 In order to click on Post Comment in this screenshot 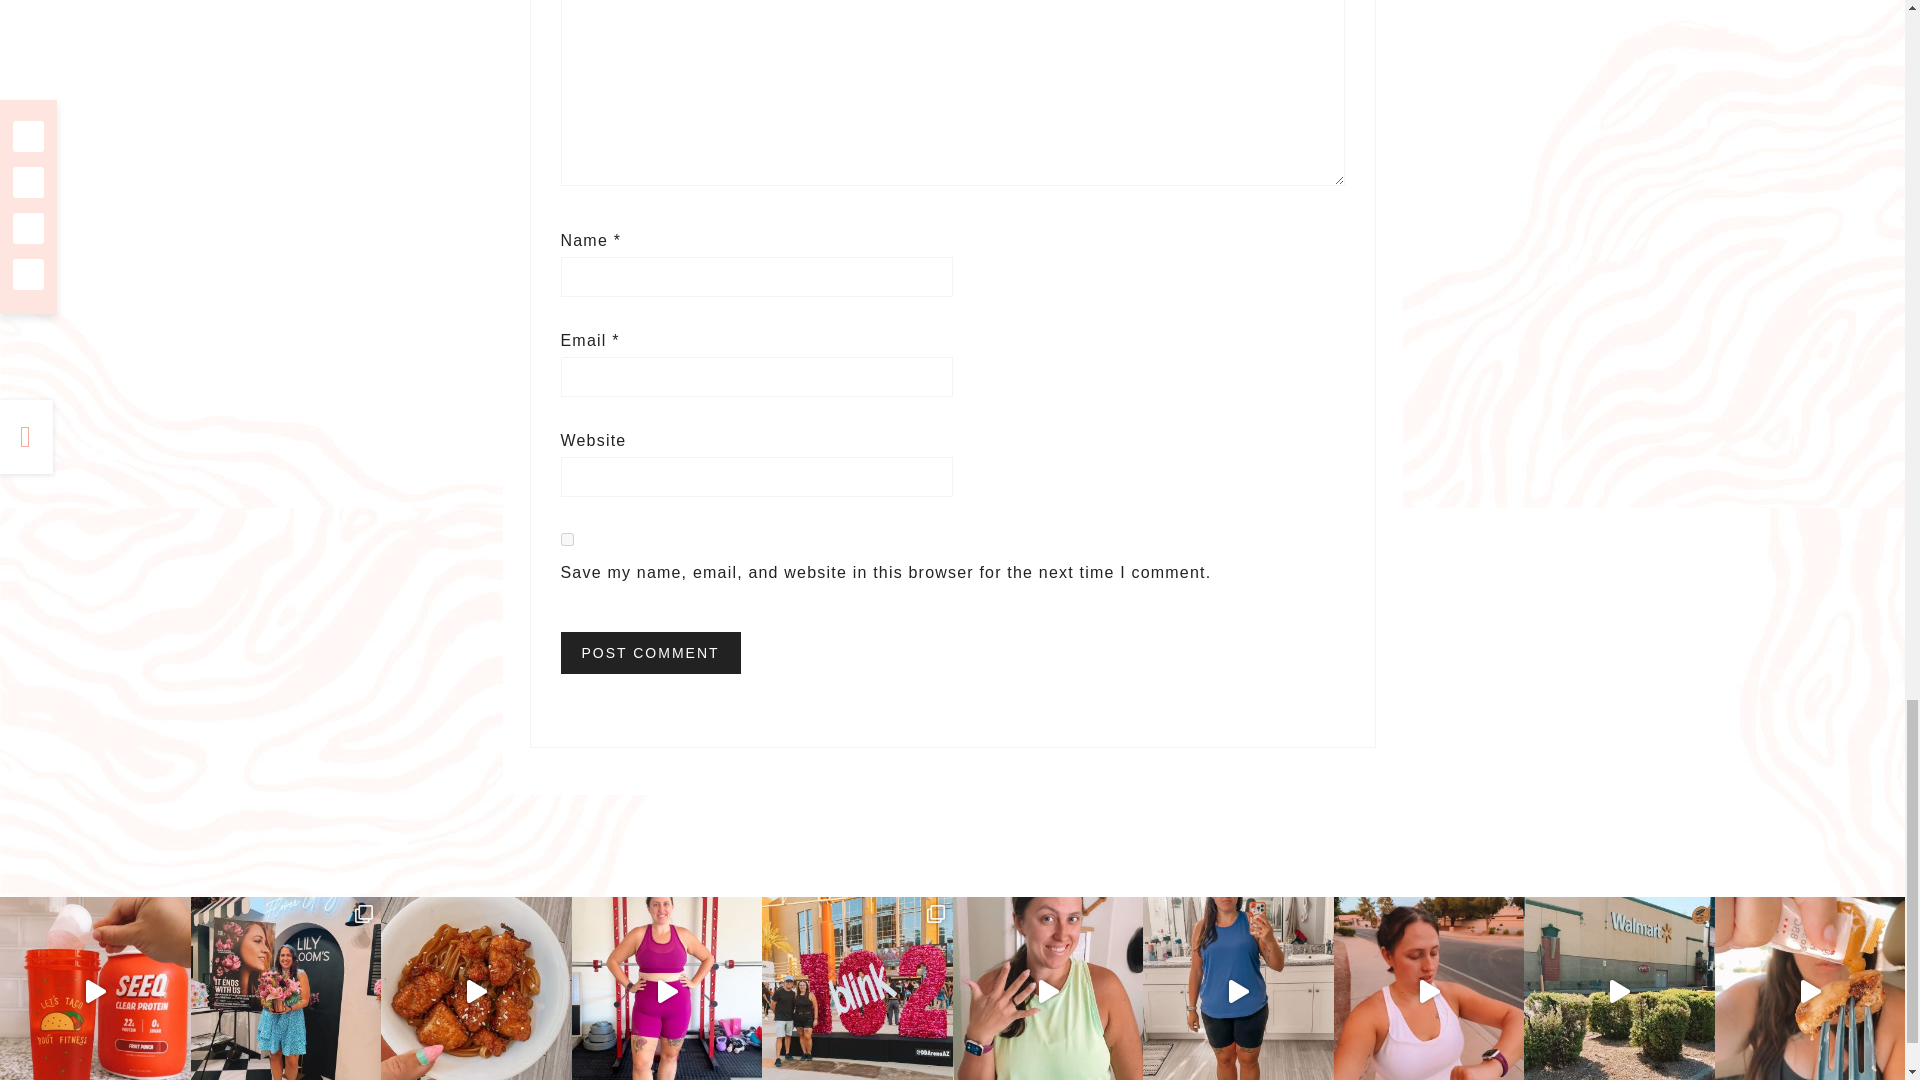, I will do `click(650, 652)`.